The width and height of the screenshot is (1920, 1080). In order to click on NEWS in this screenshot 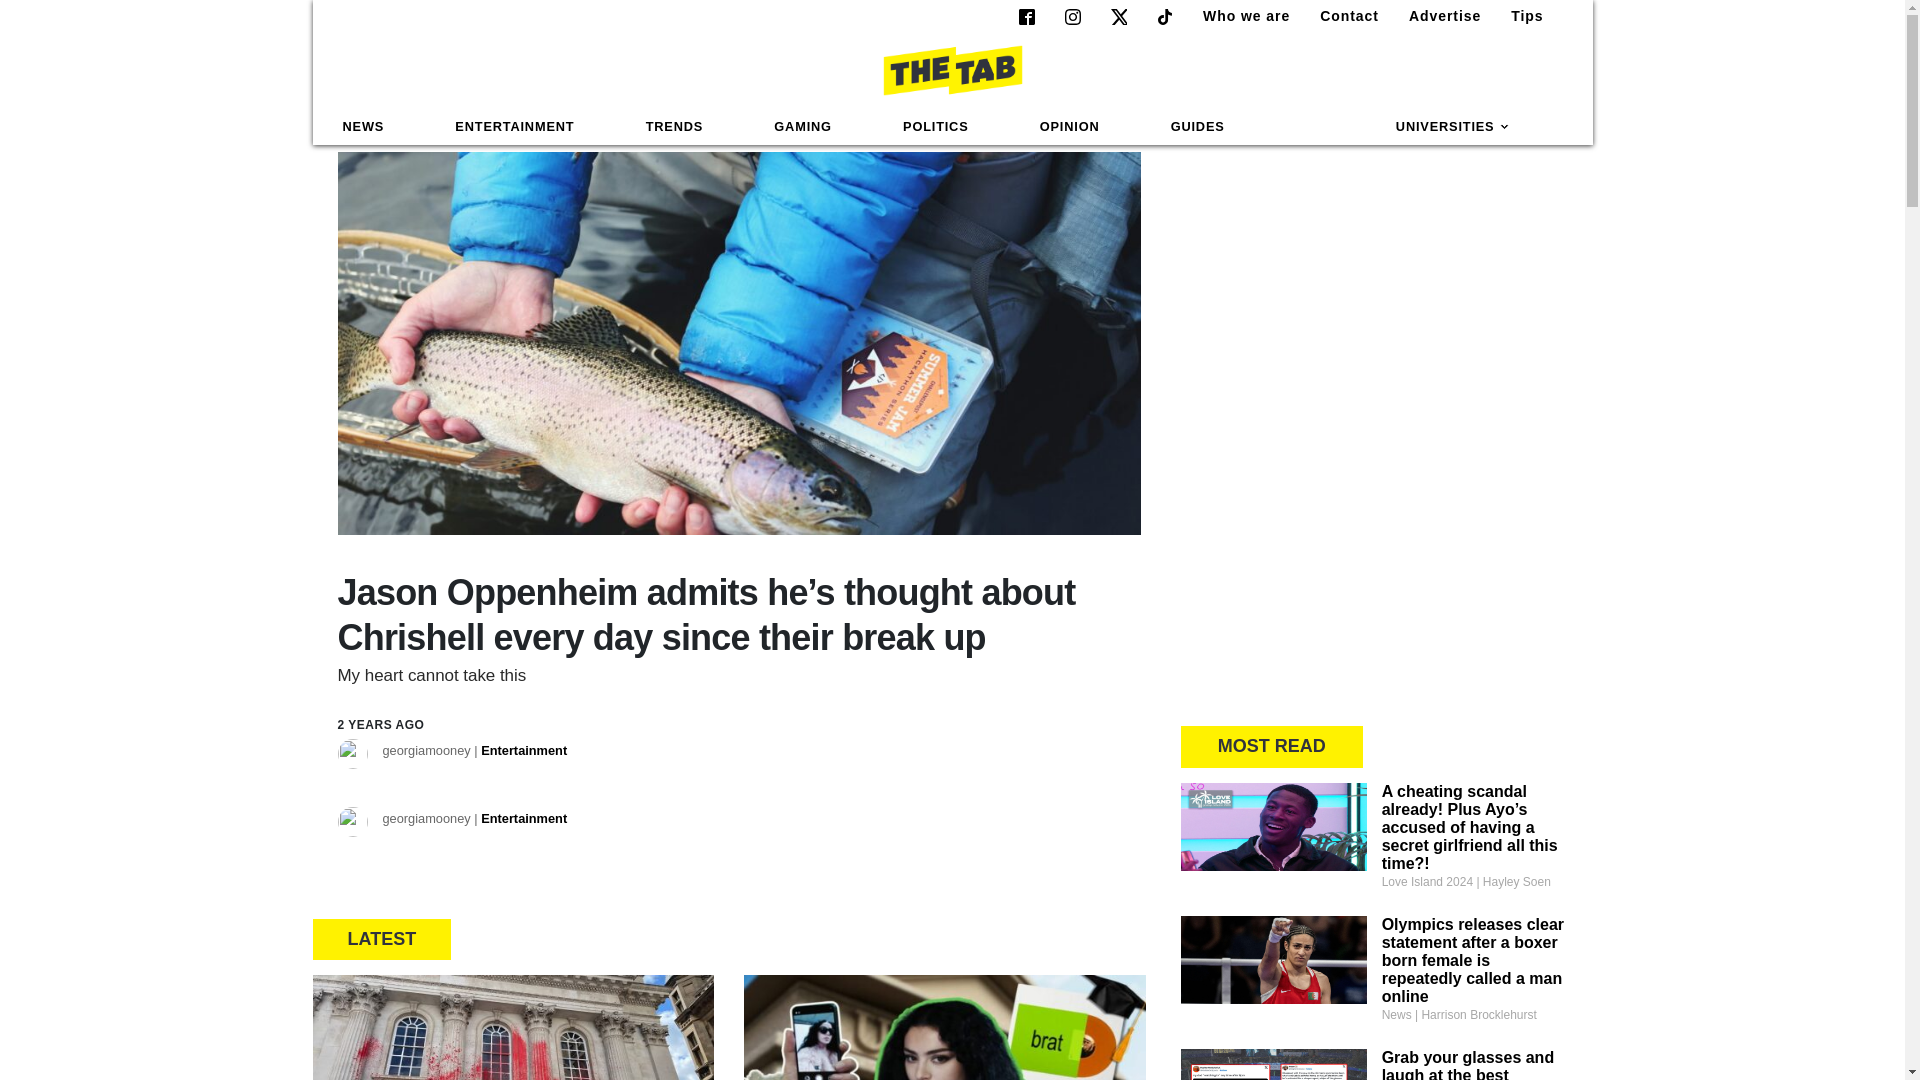, I will do `click(364, 127)`.